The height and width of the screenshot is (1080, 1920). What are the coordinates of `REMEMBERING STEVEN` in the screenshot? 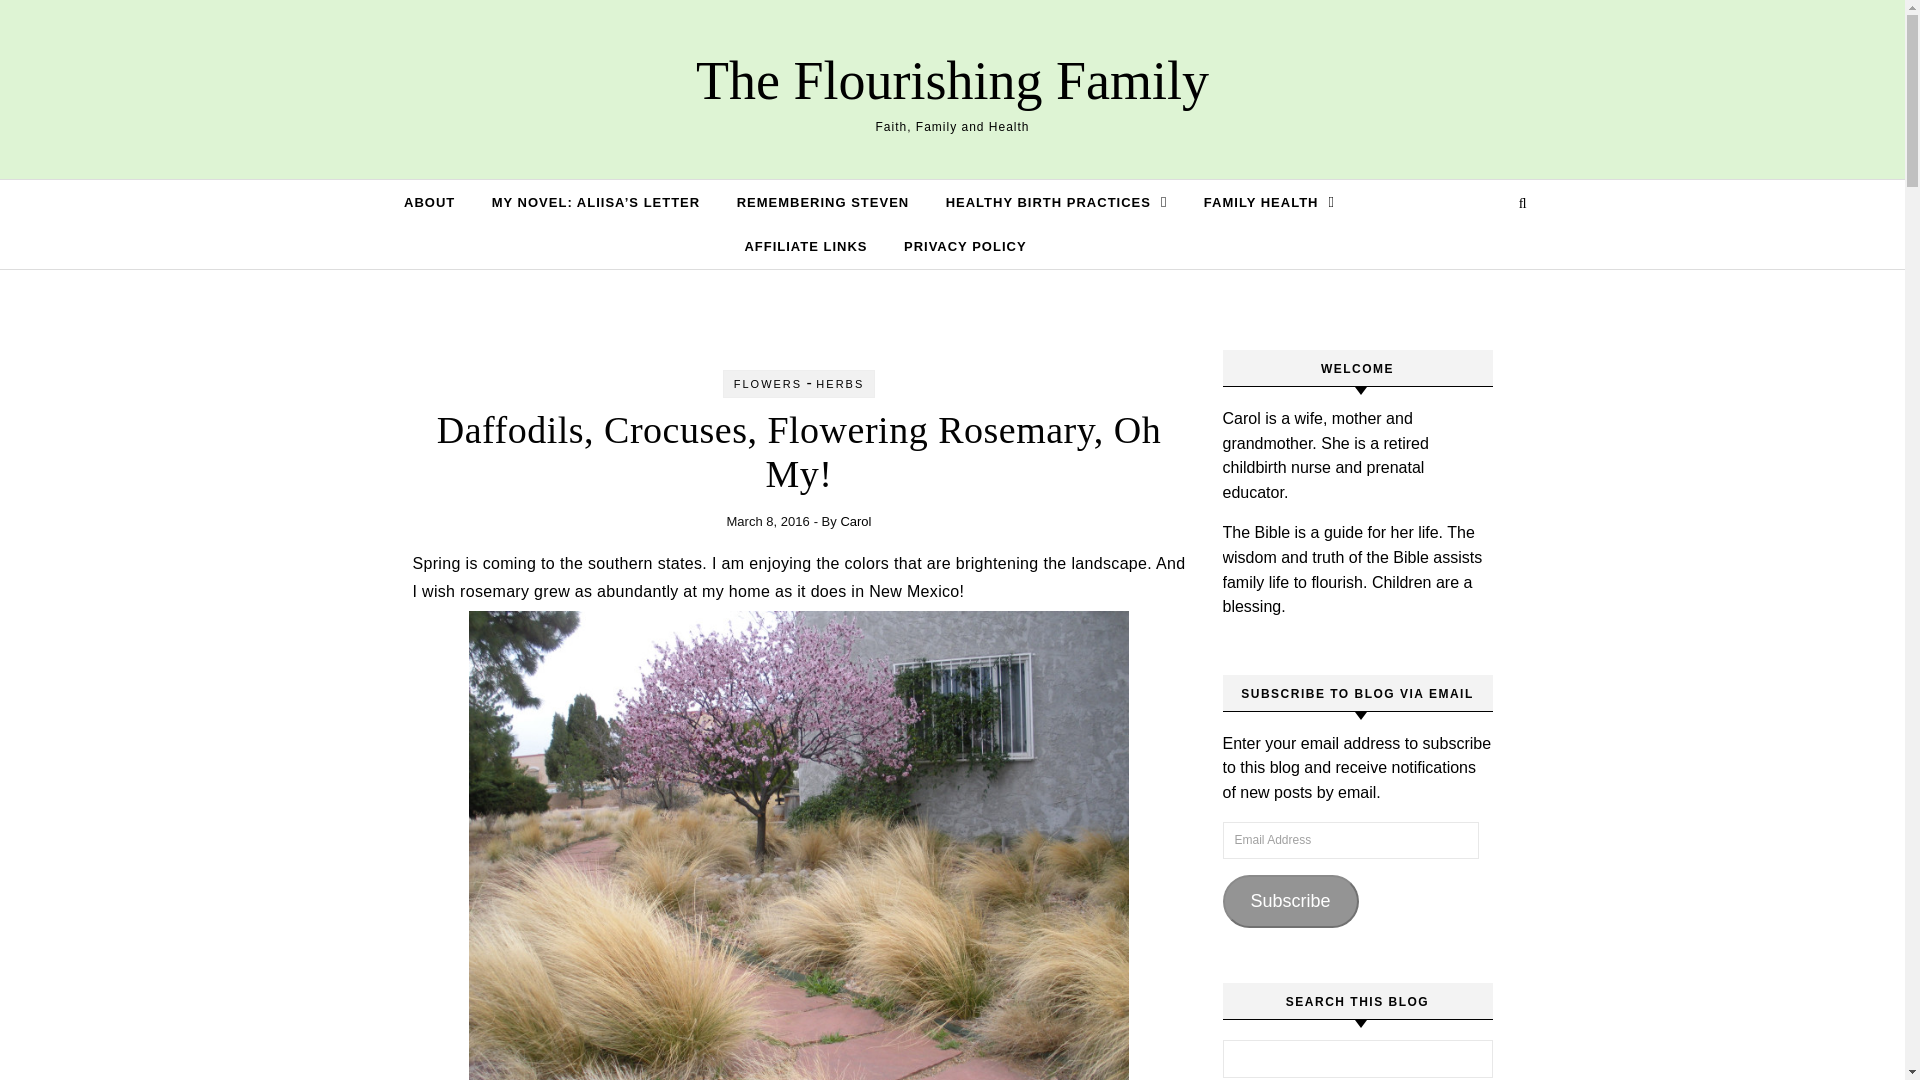 It's located at (823, 202).